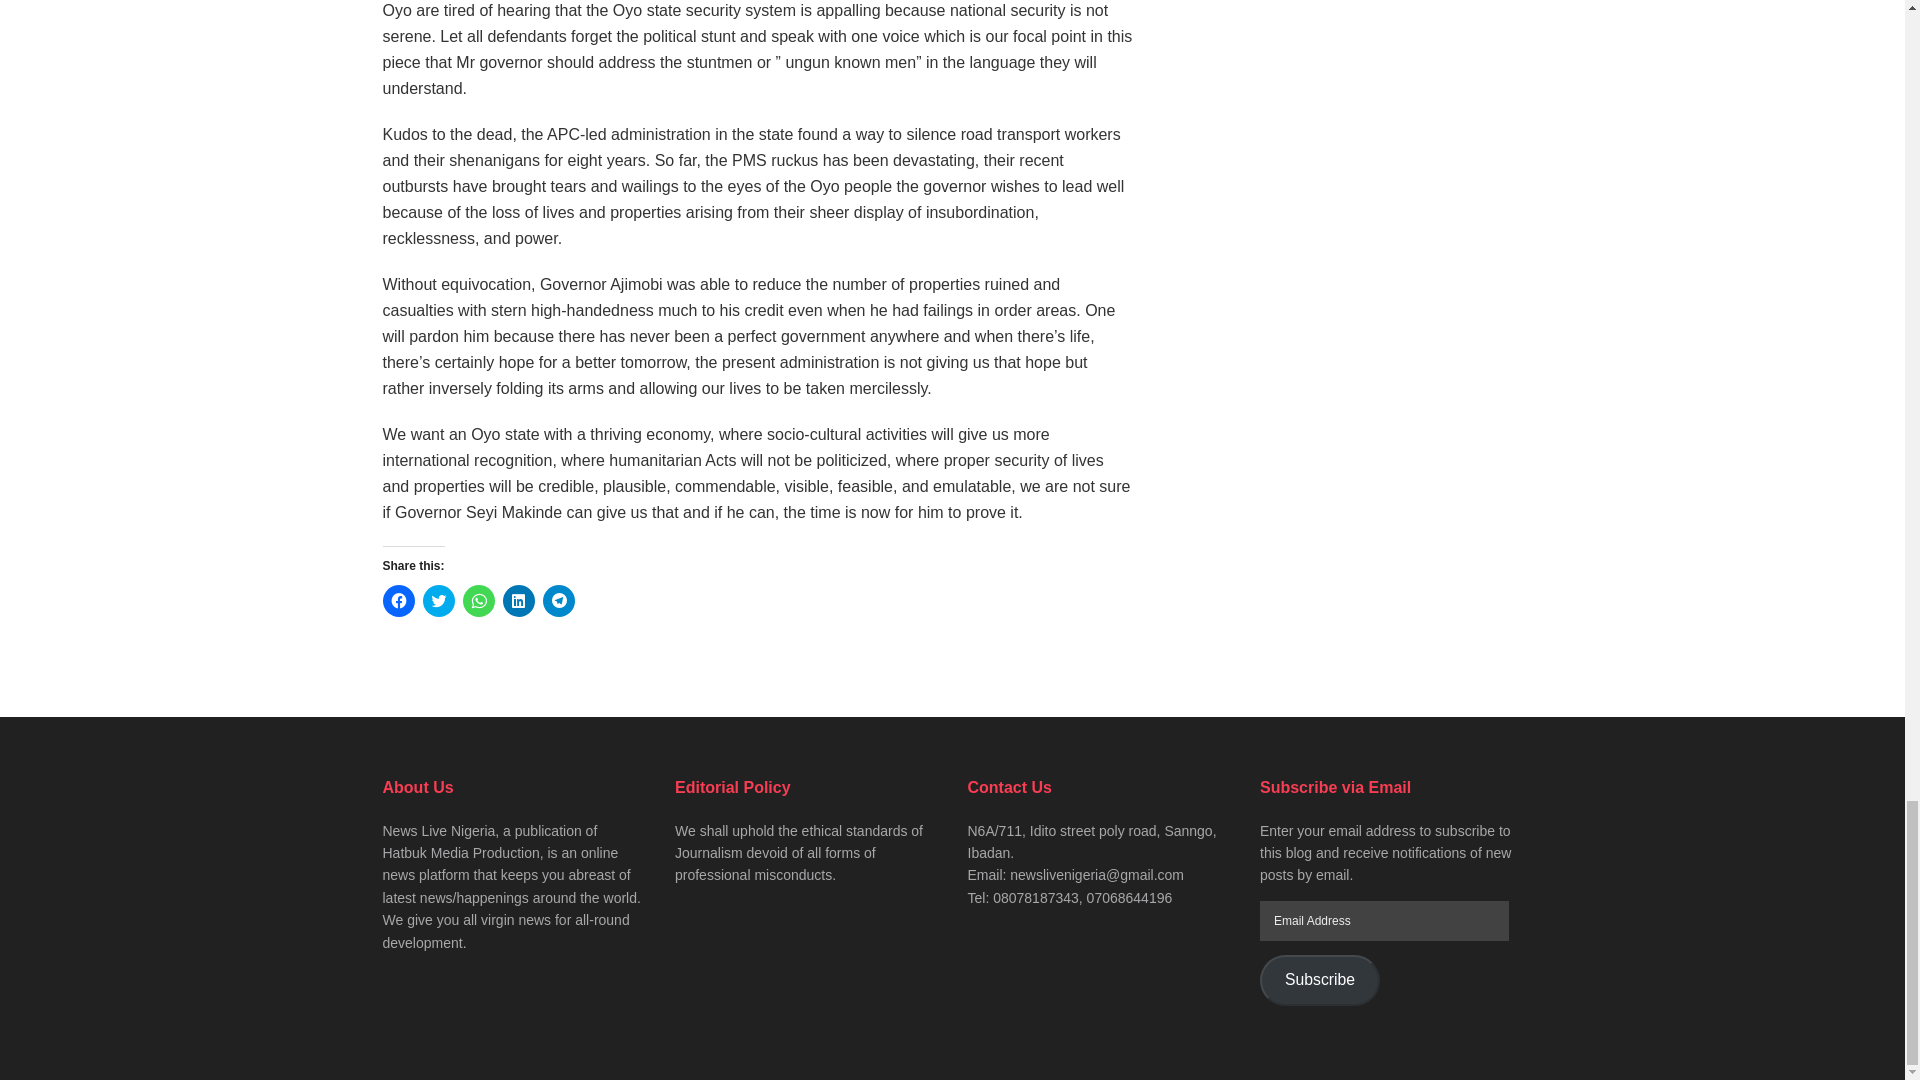 Image resolution: width=1920 pixels, height=1080 pixels. What do you see at coordinates (558, 600) in the screenshot?
I see `Click to share on Telegram` at bounding box center [558, 600].